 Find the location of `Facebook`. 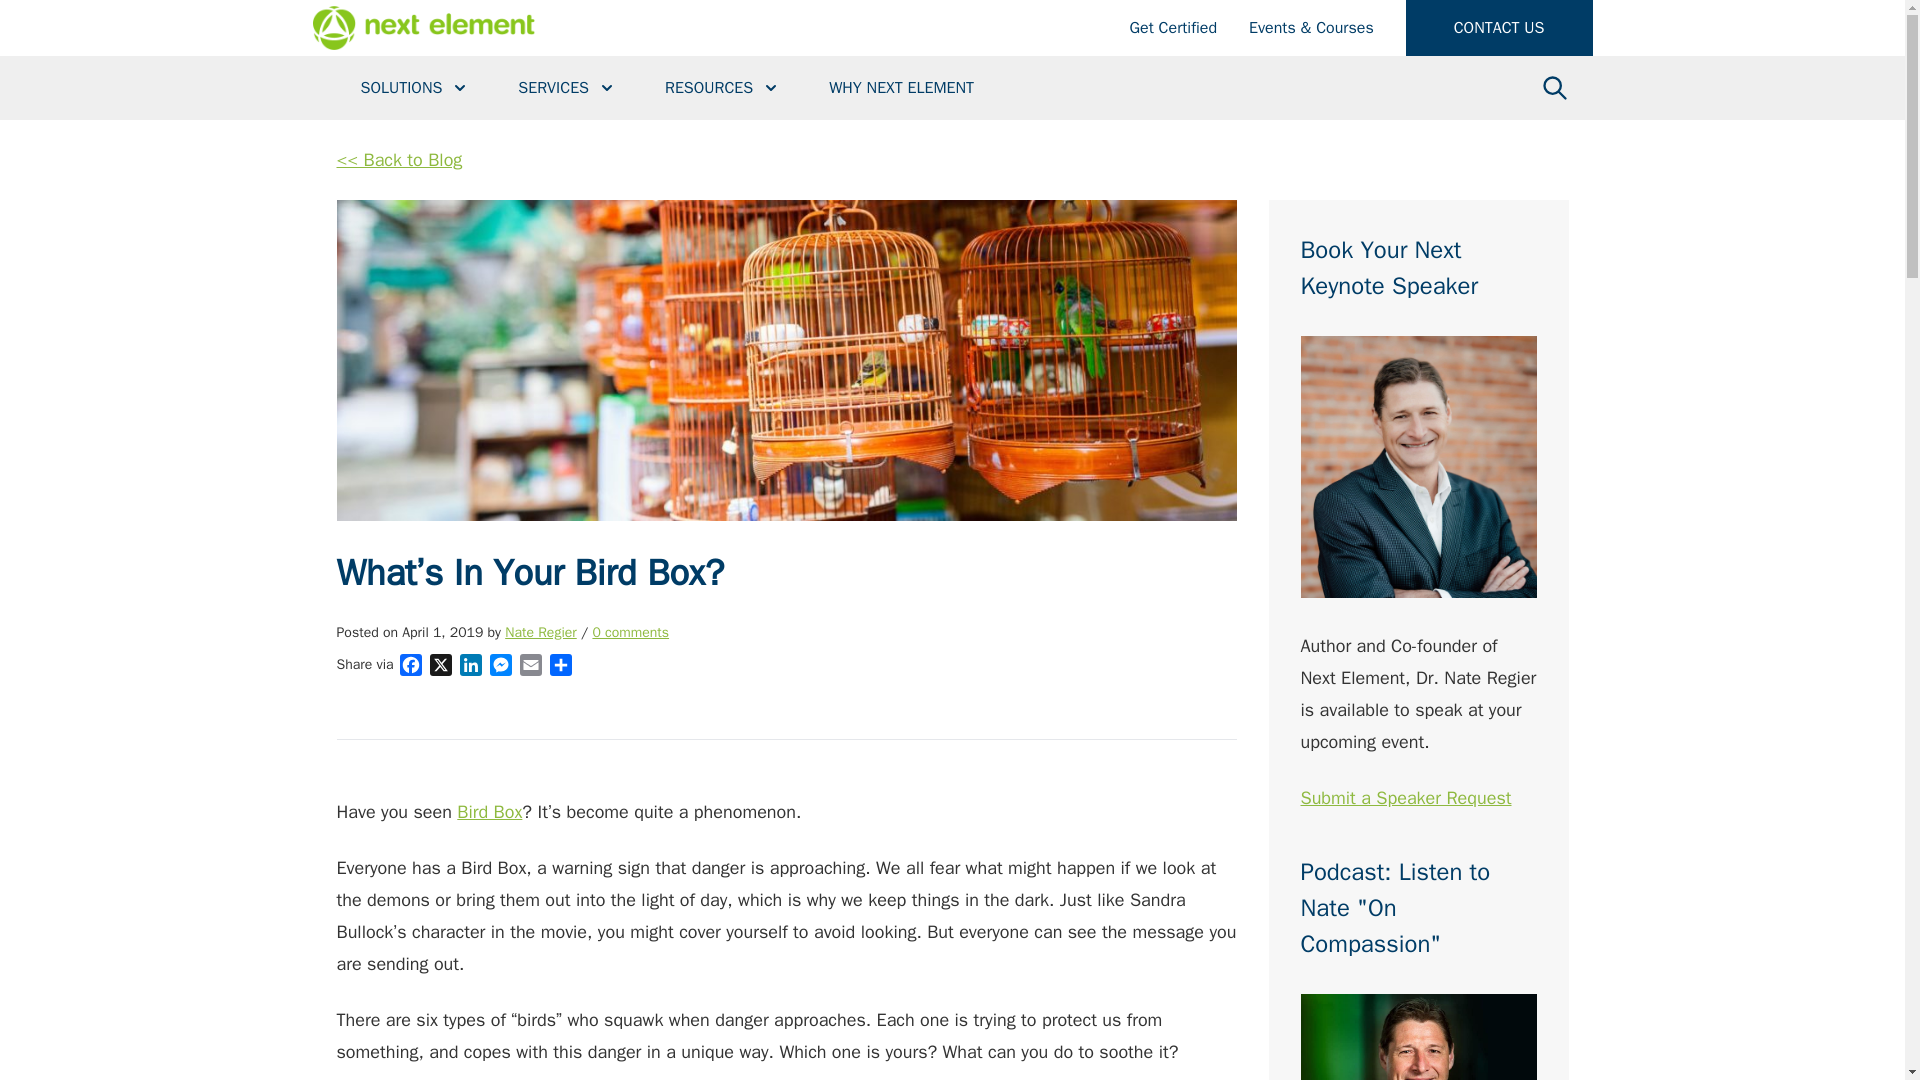

Facebook is located at coordinates (410, 668).